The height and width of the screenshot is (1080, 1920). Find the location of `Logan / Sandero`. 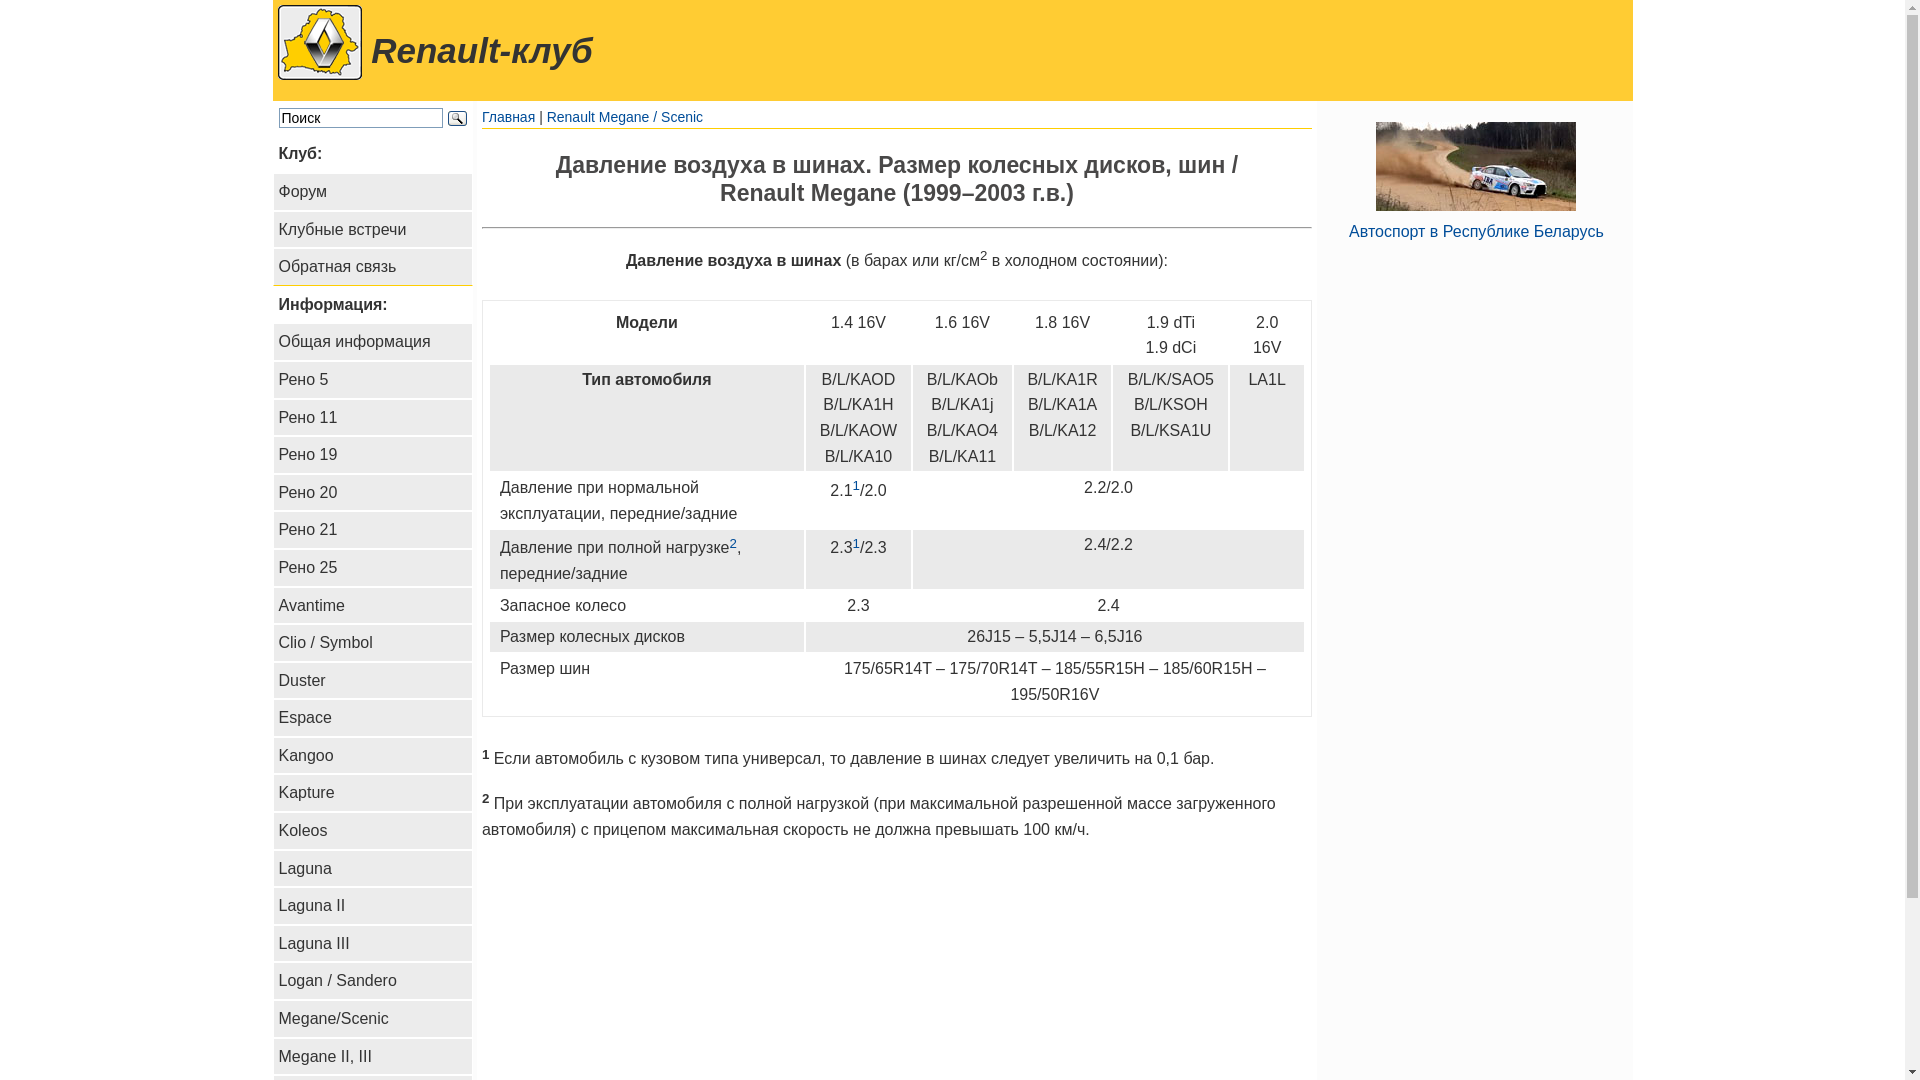

Logan / Sandero is located at coordinates (372, 981).